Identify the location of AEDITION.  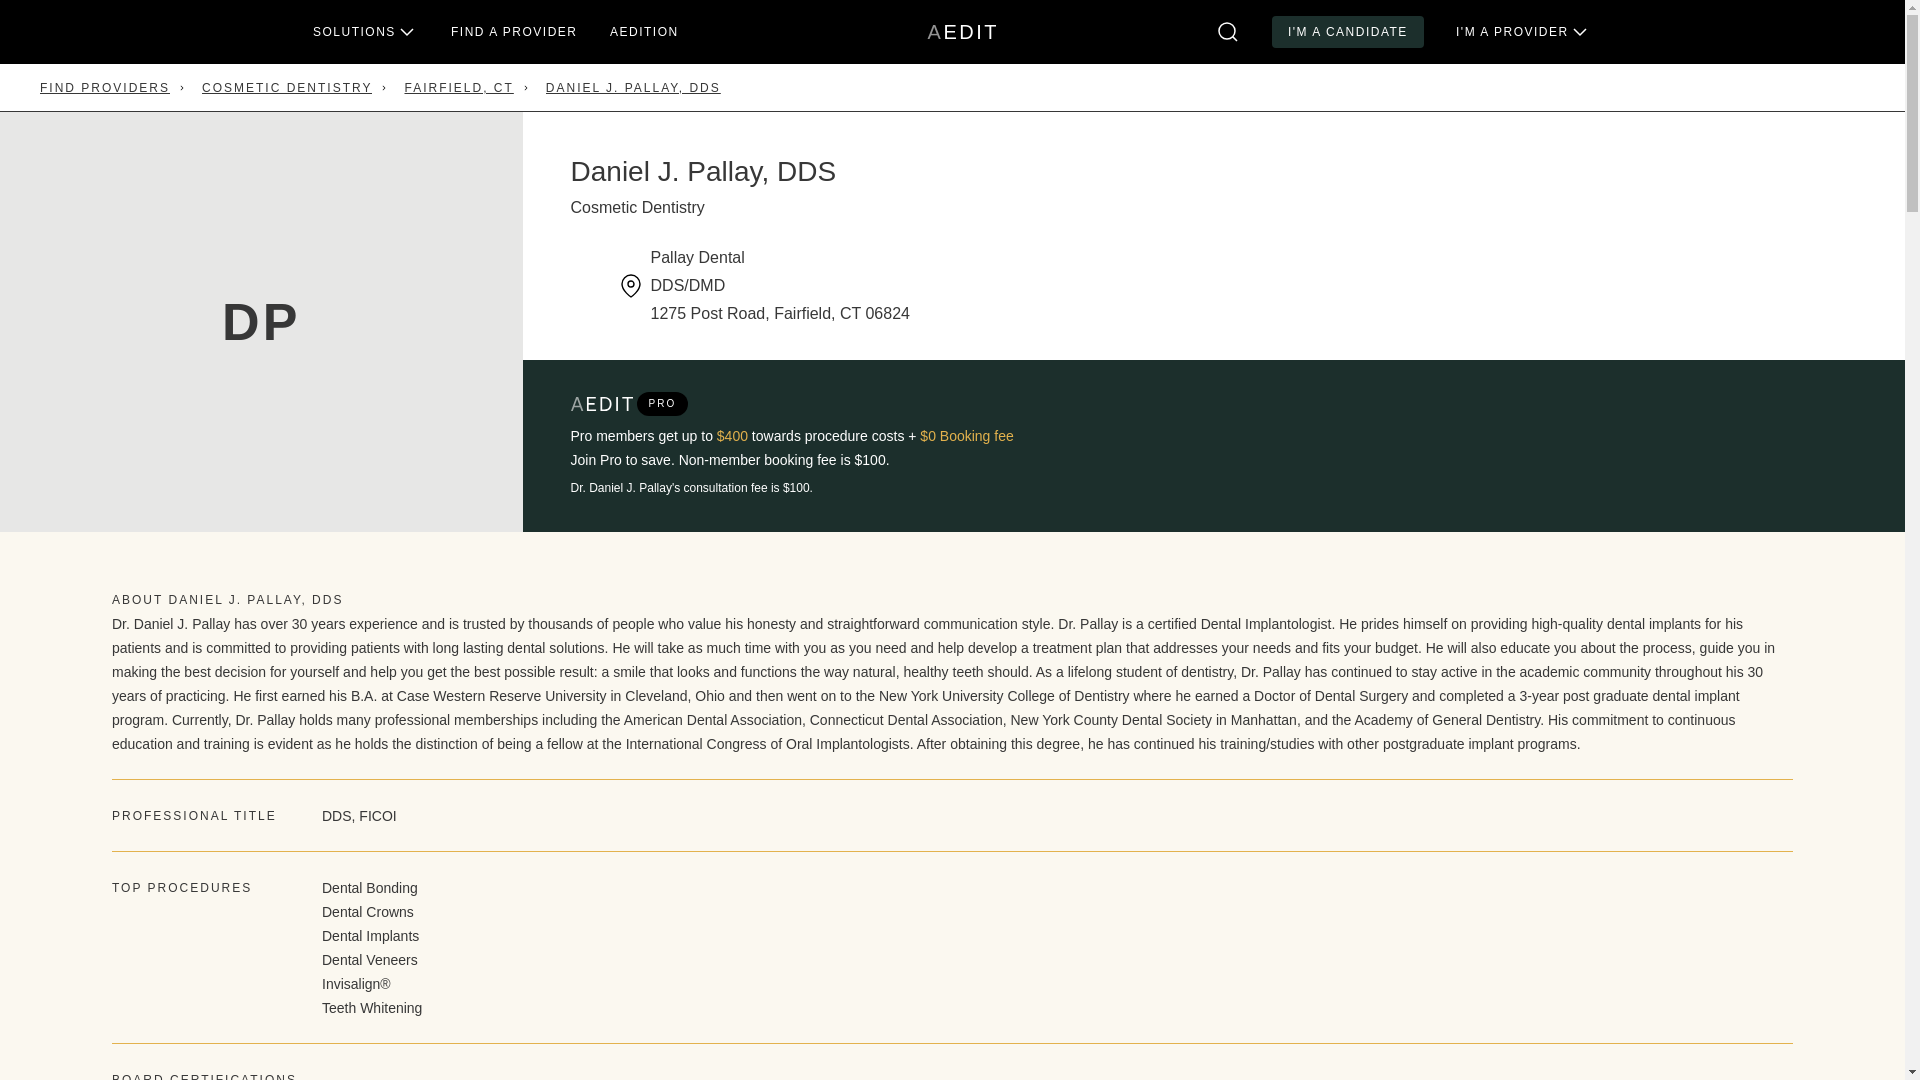
(1348, 32).